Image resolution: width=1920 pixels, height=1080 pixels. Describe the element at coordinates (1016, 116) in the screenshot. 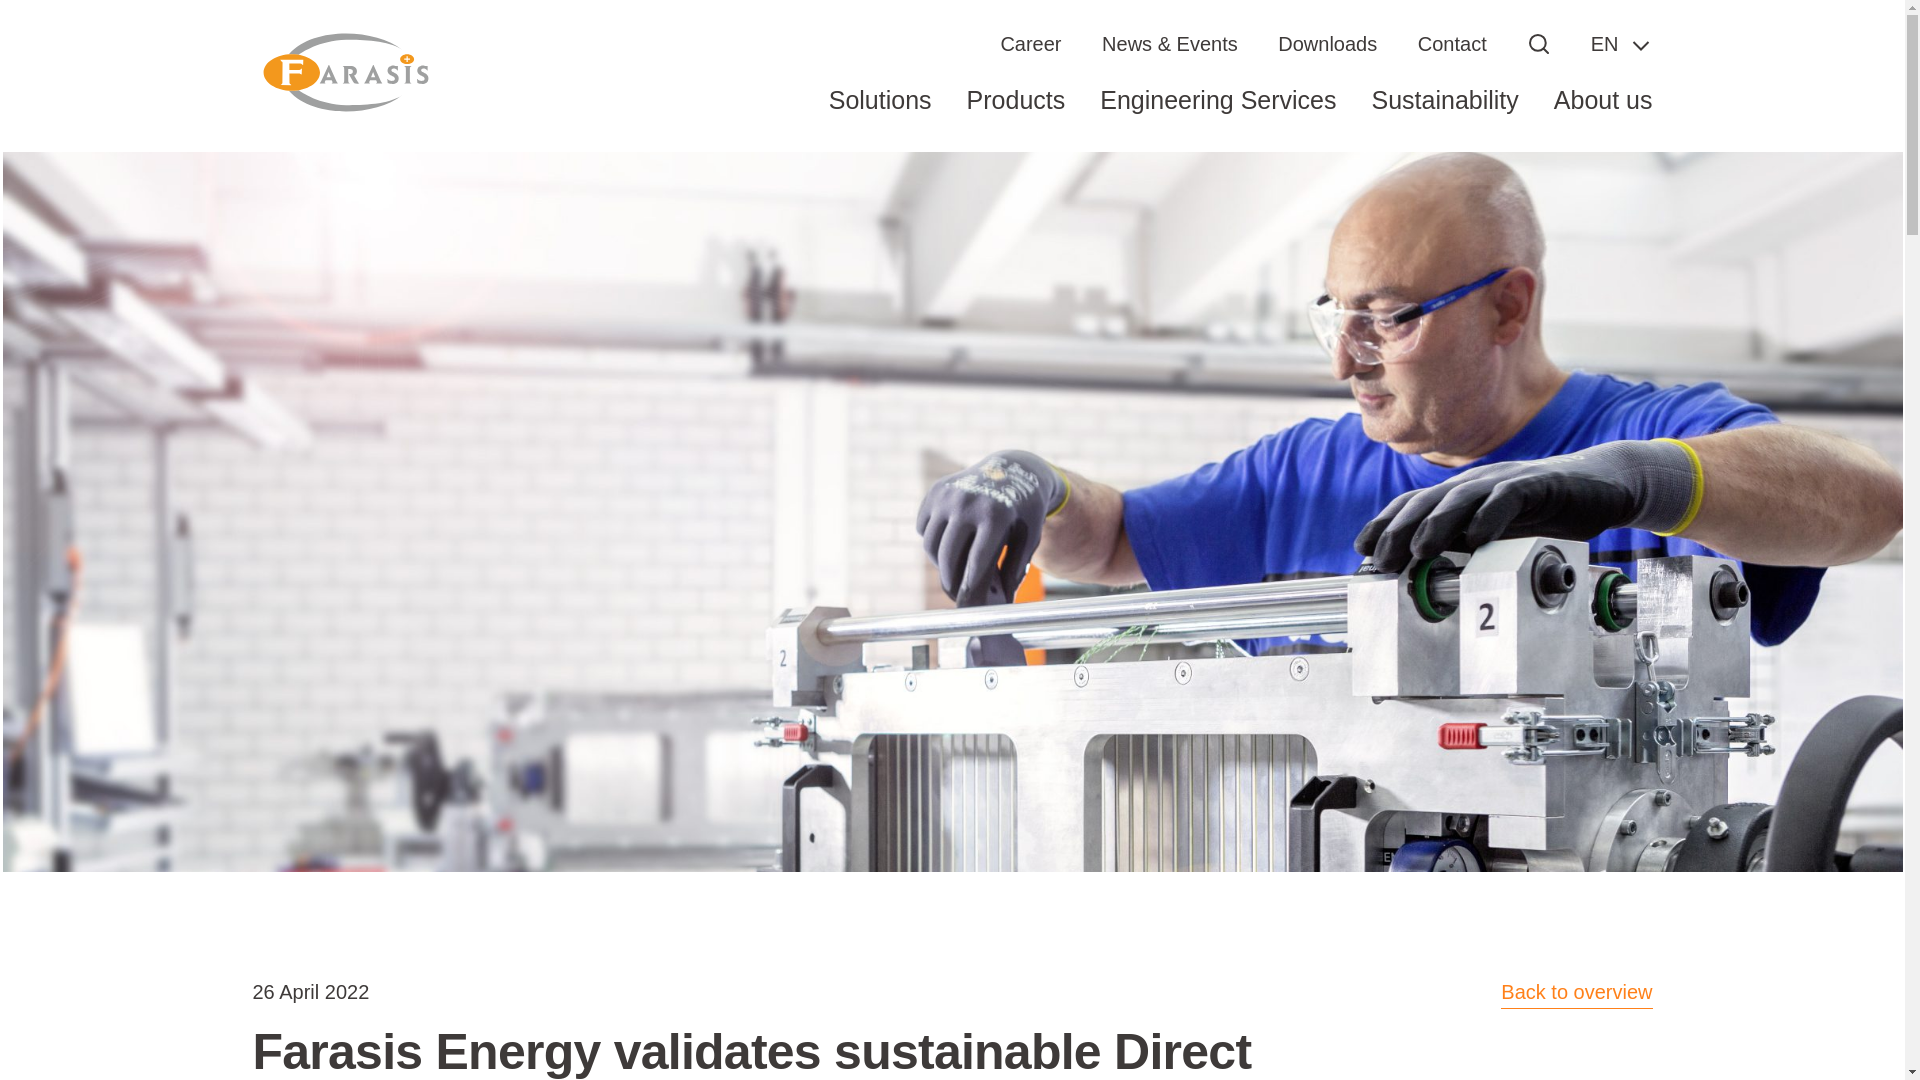

I see `Products` at that location.